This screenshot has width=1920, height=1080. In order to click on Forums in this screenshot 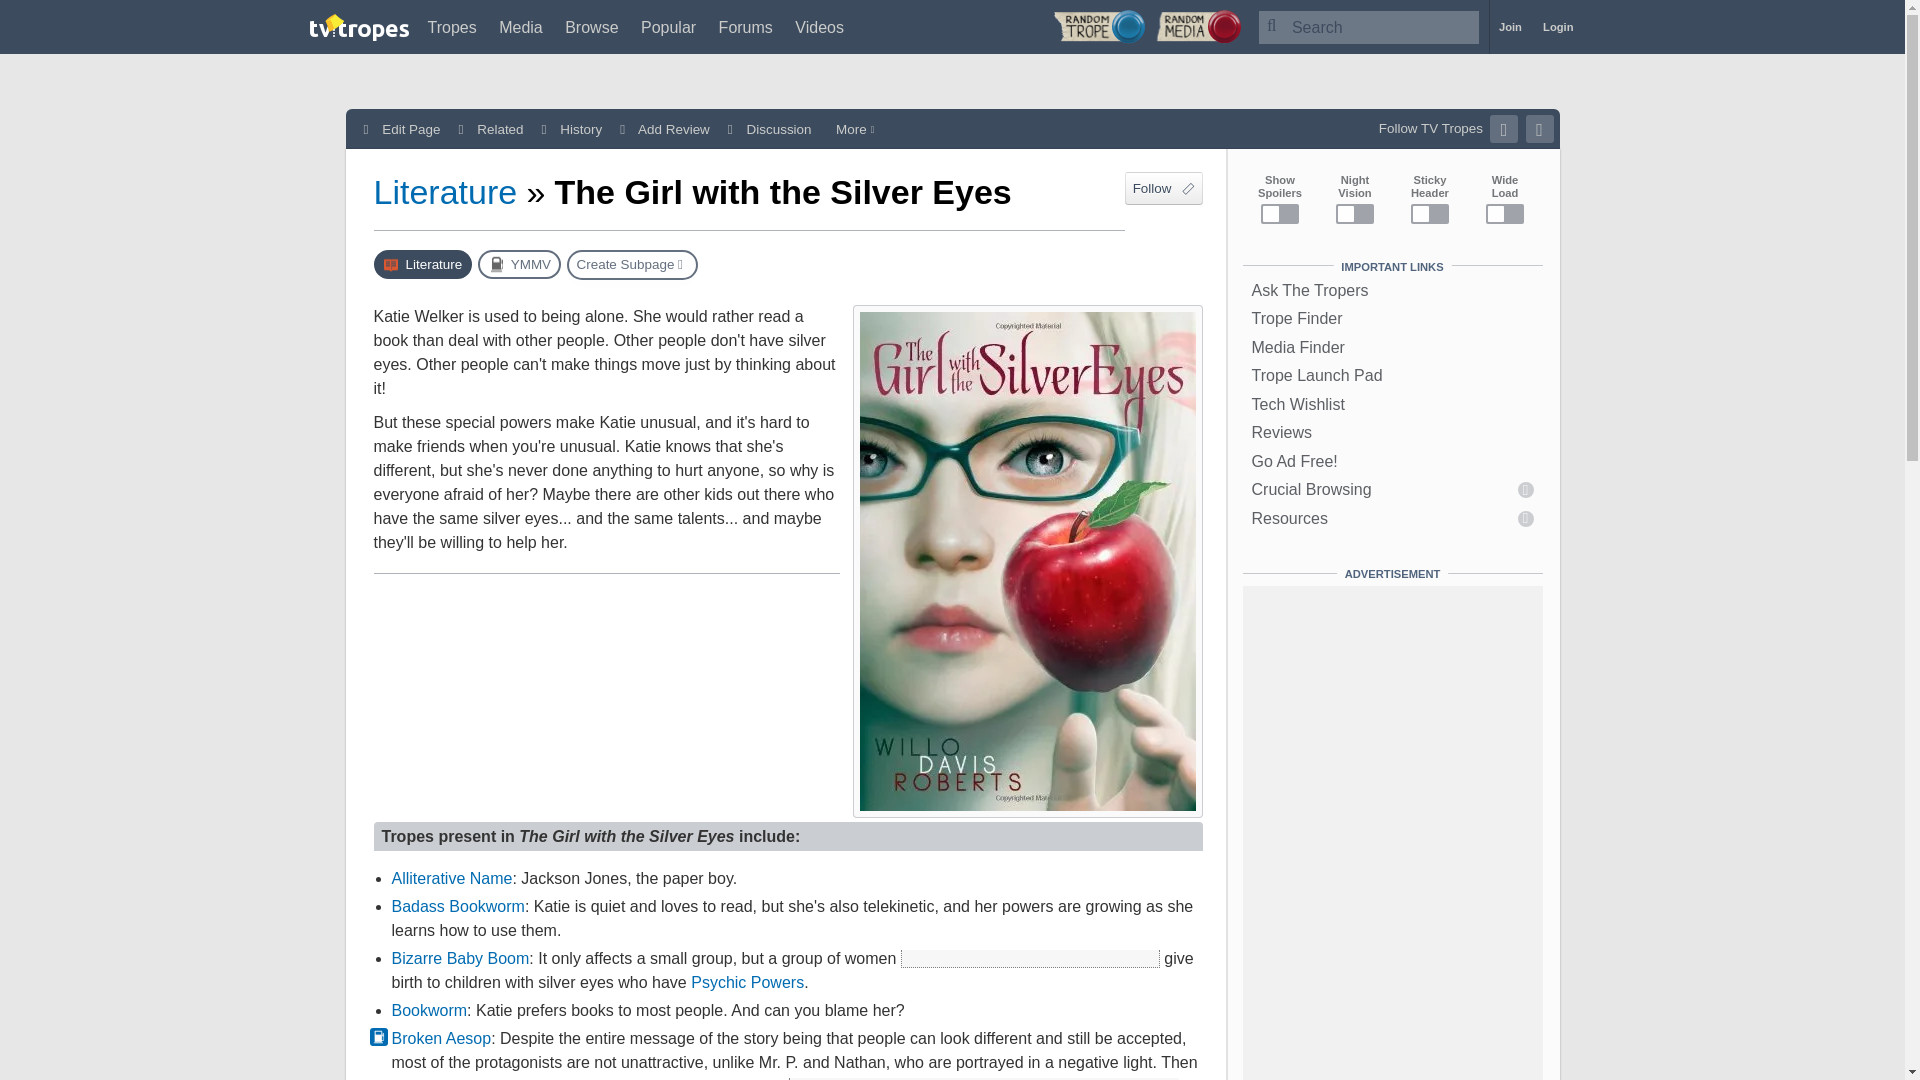, I will do `click(746, 27)`.